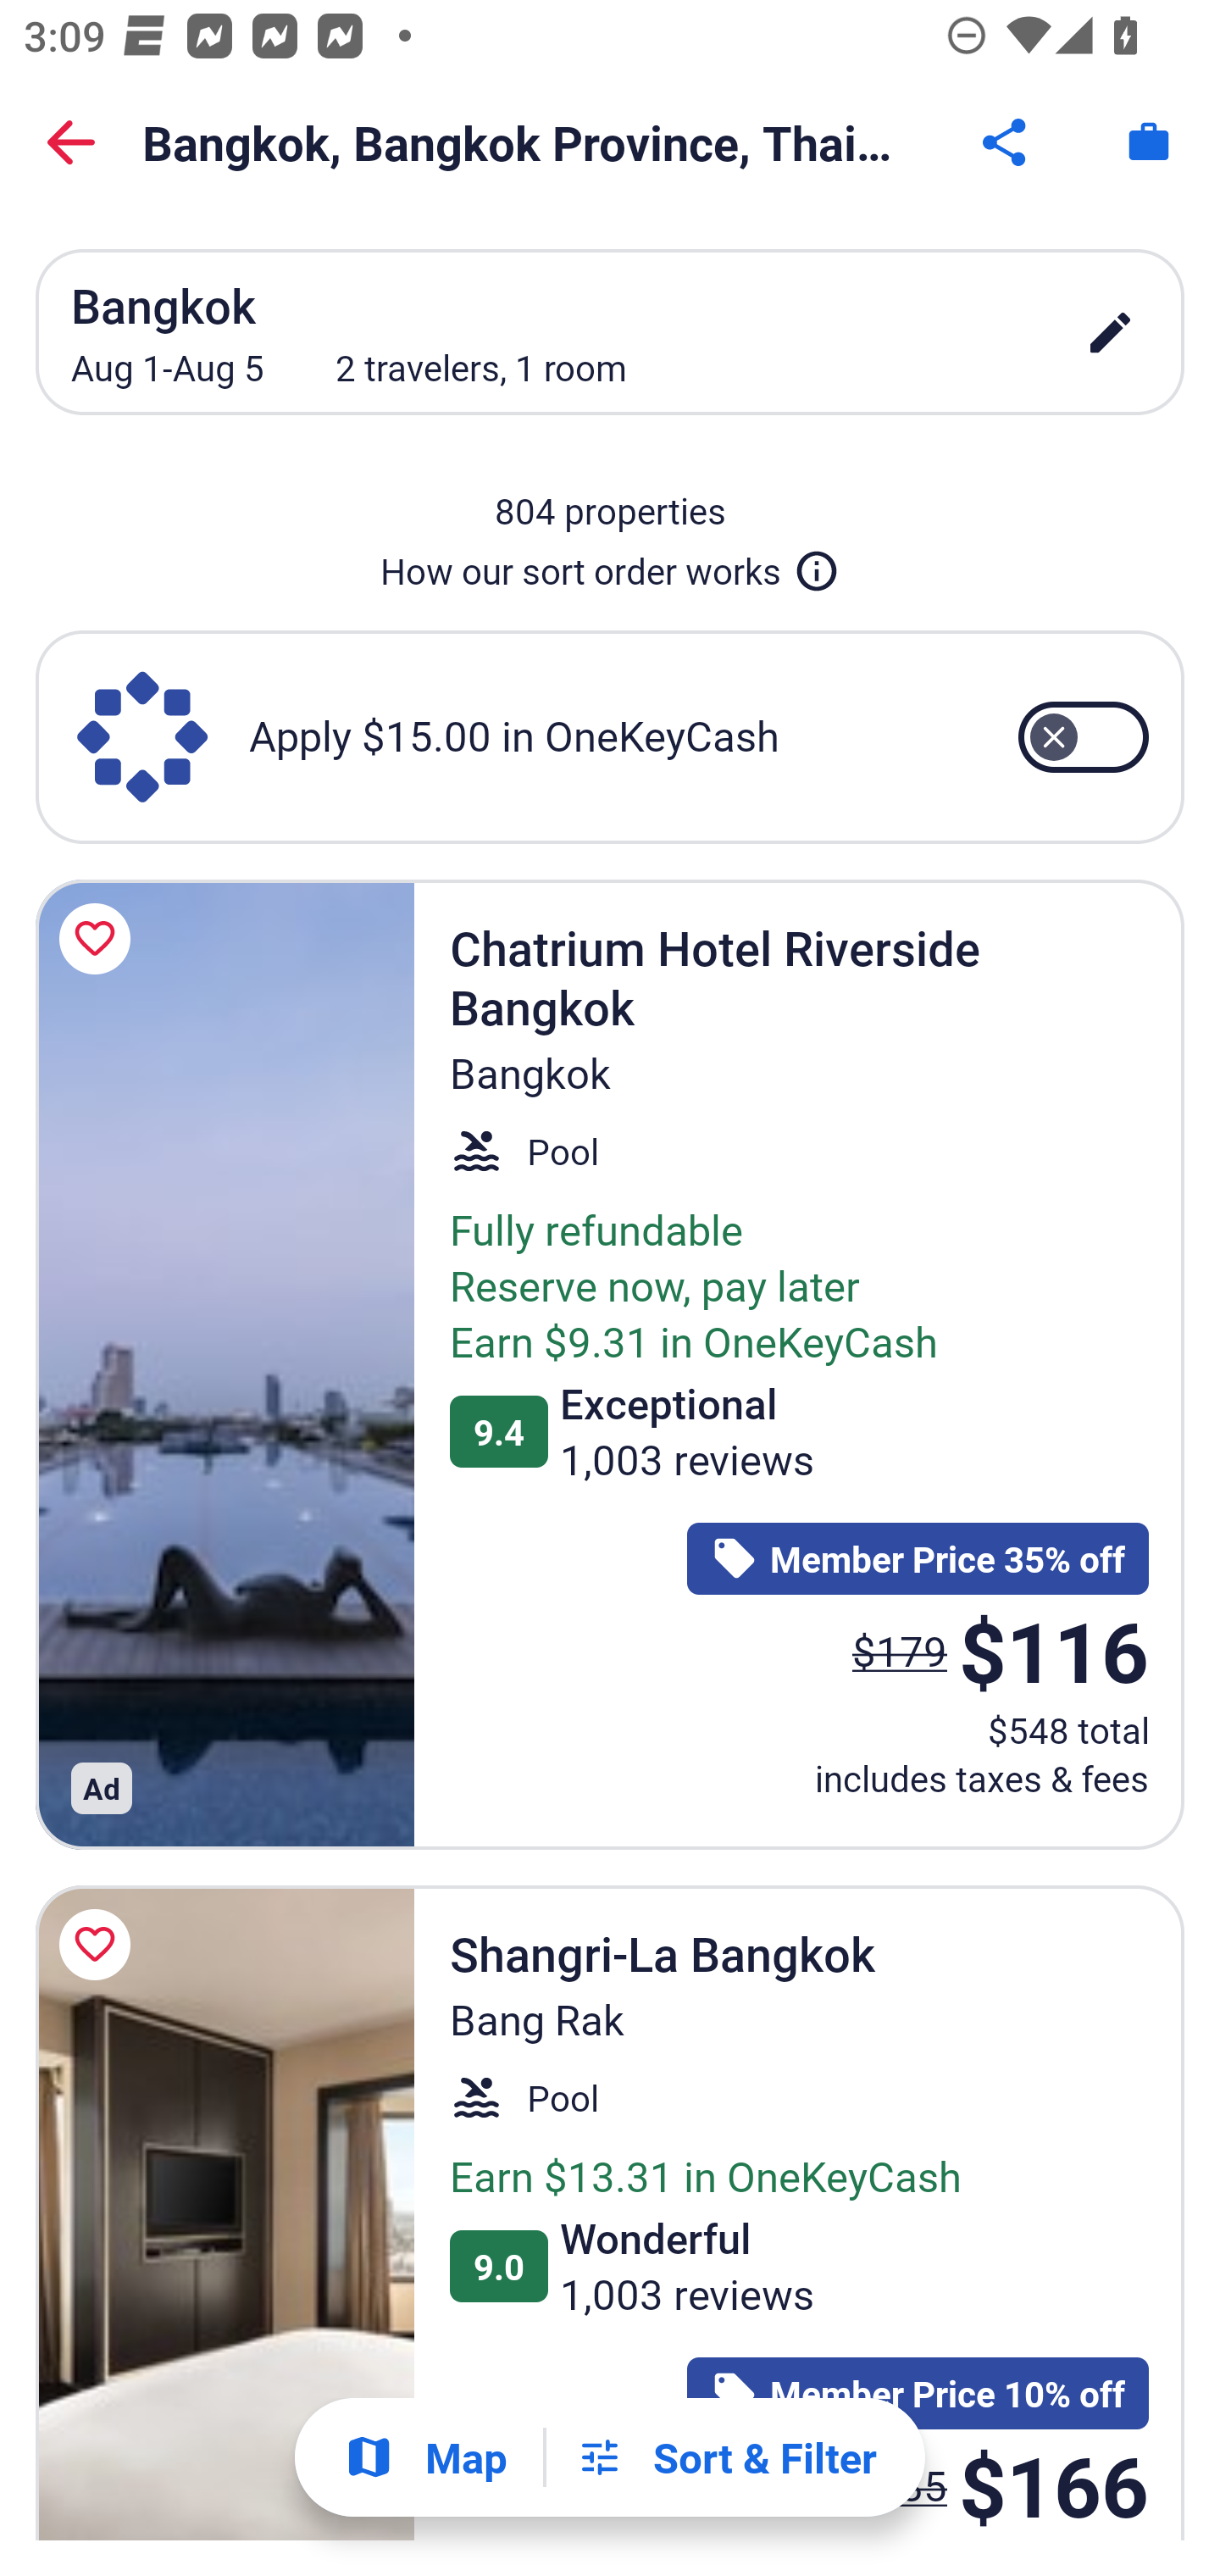 Image resolution: width=1220 pixels, height=2576 pixels. I want to click on Share Button, so click(1006, 142).